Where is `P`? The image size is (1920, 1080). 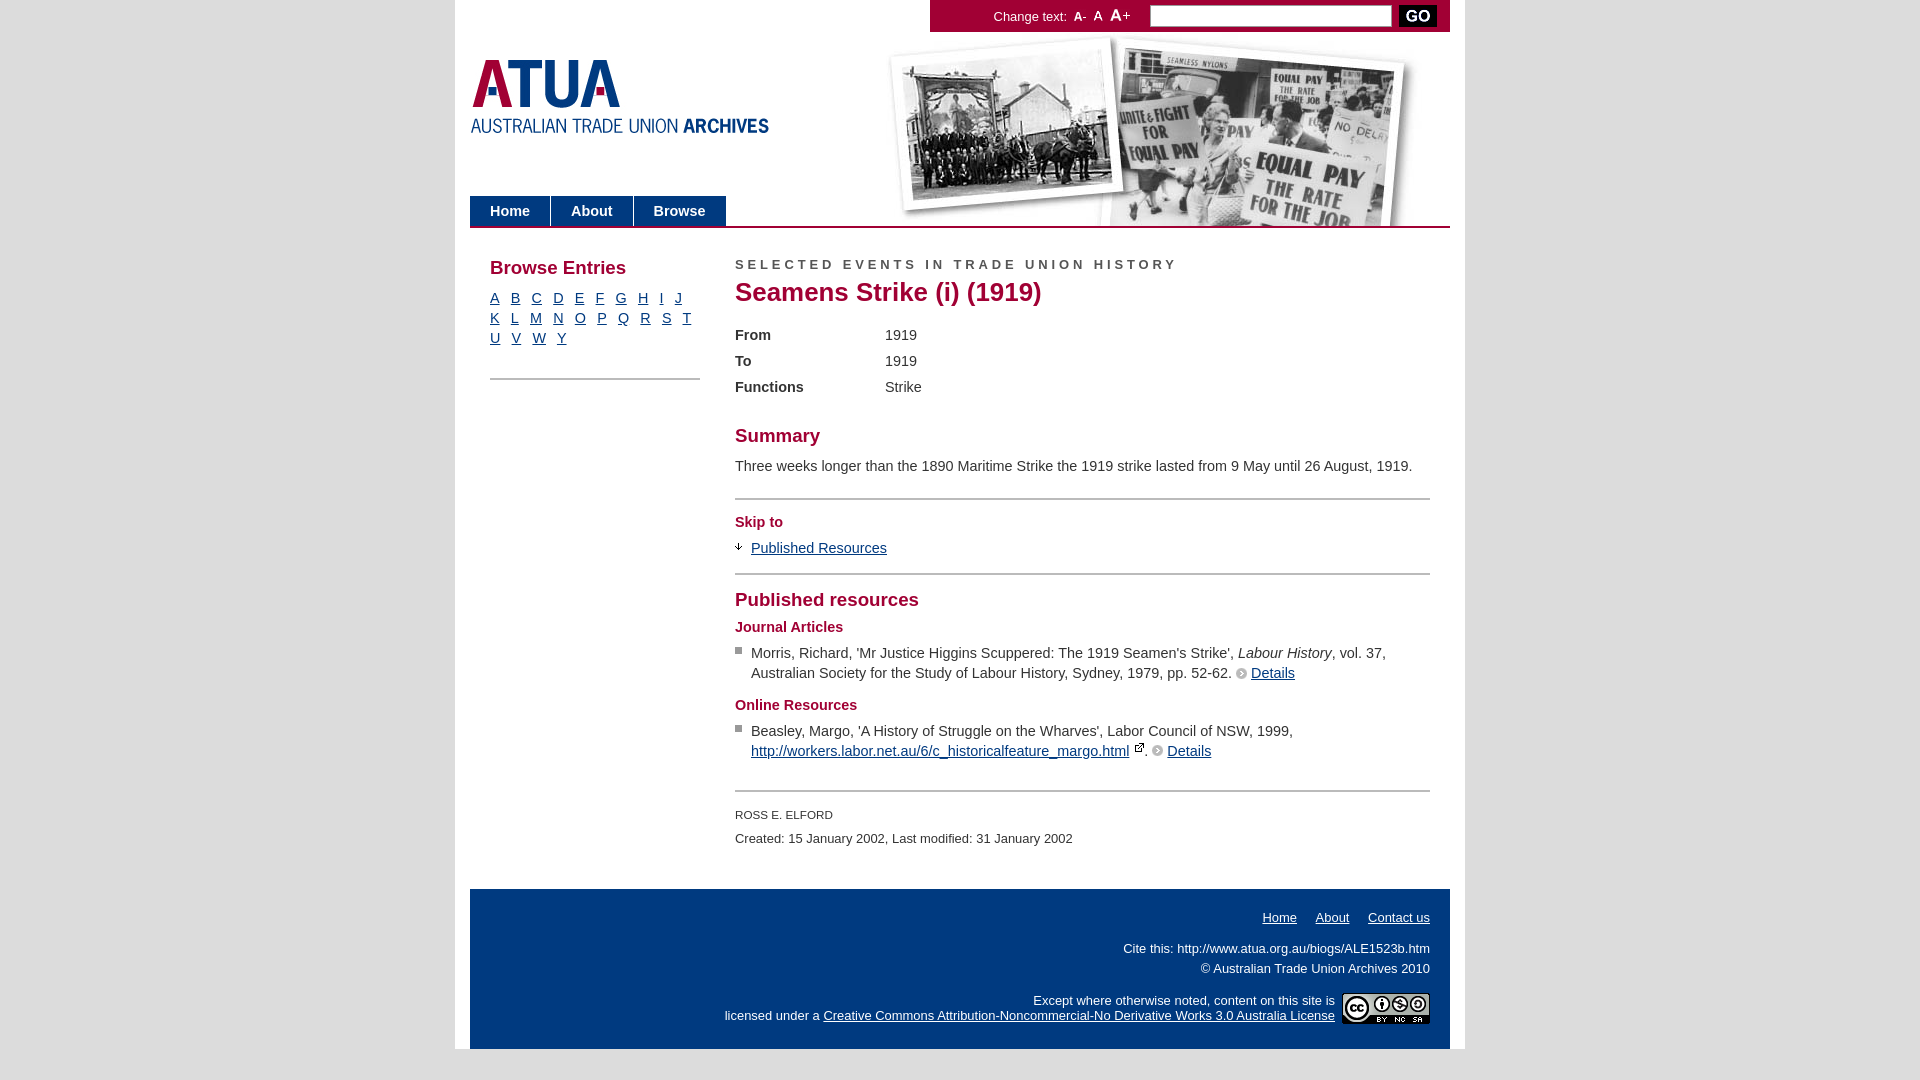 P is located at coordinates (602, 318).